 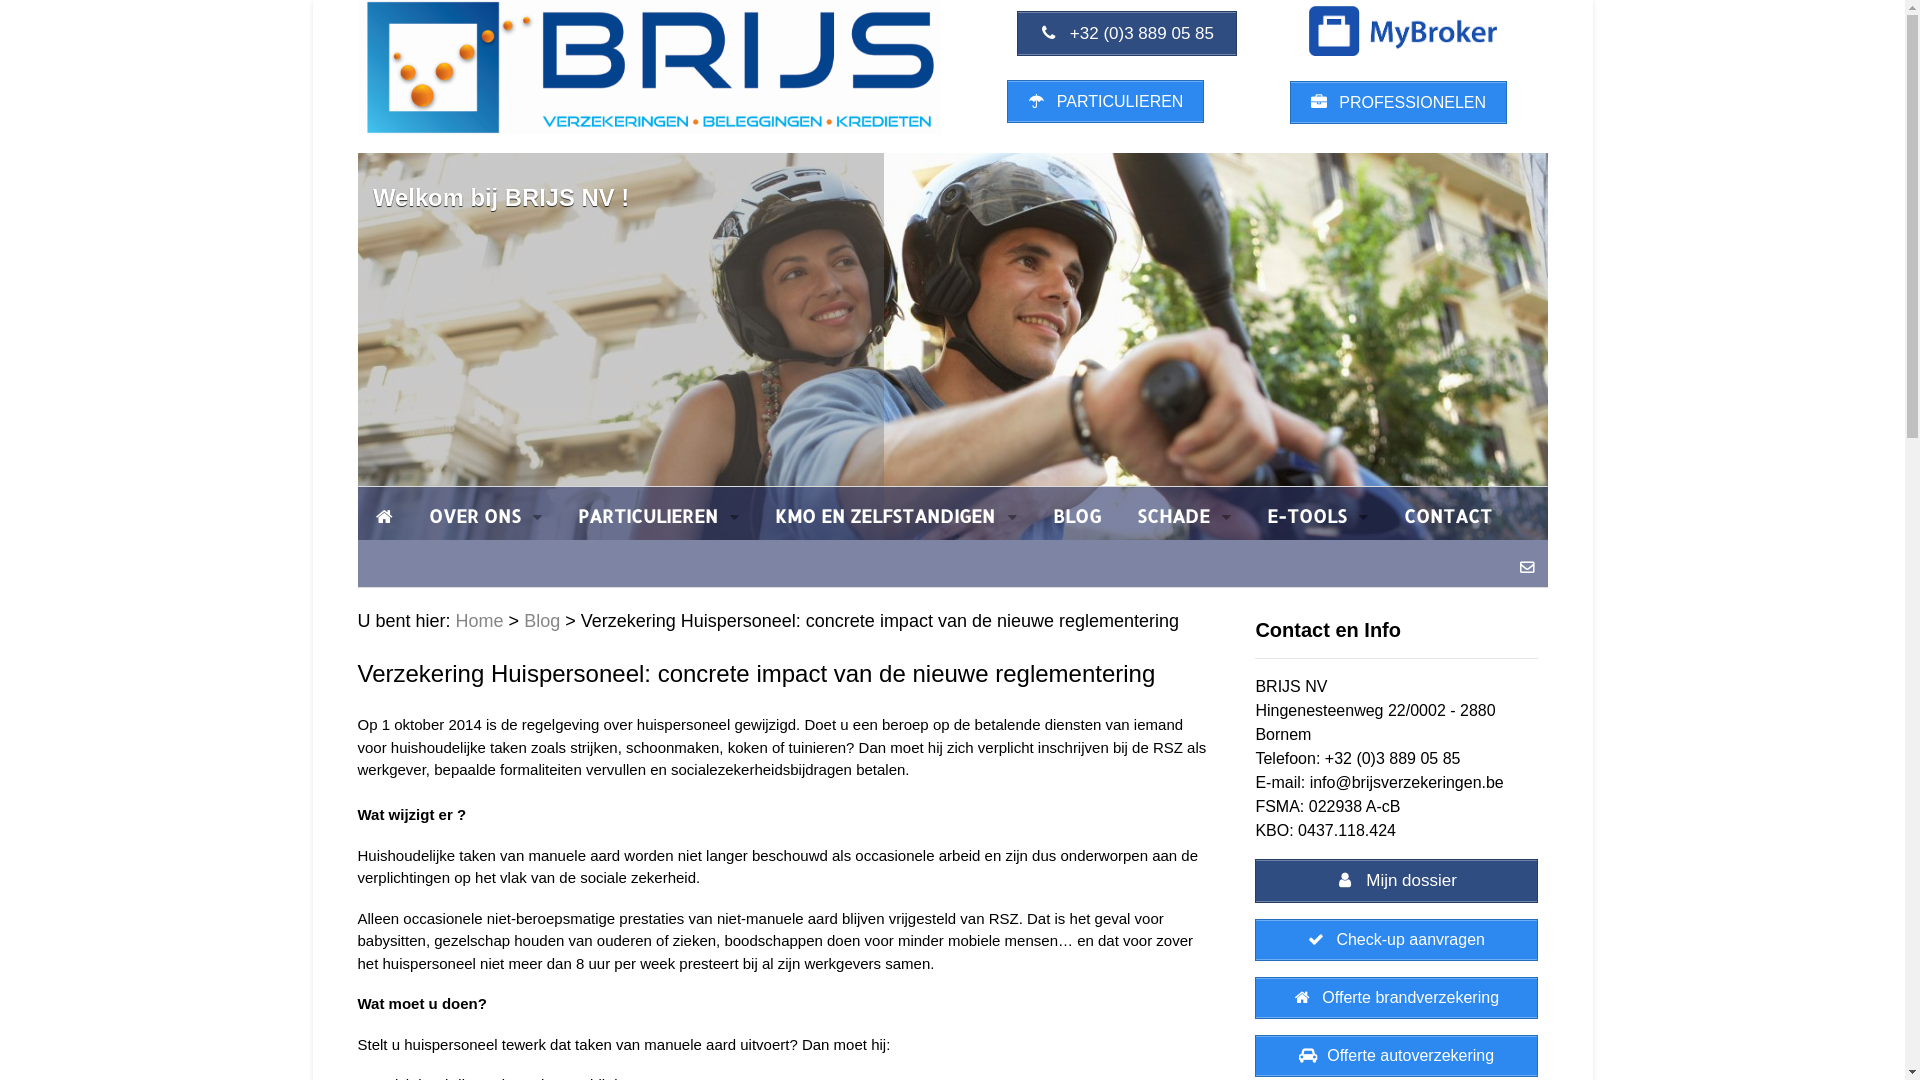 What do you see at coordinates (1396, 1056) in the screenshot?
I see `Offerte autoverzekering` at bounding box center [1396, 1056].